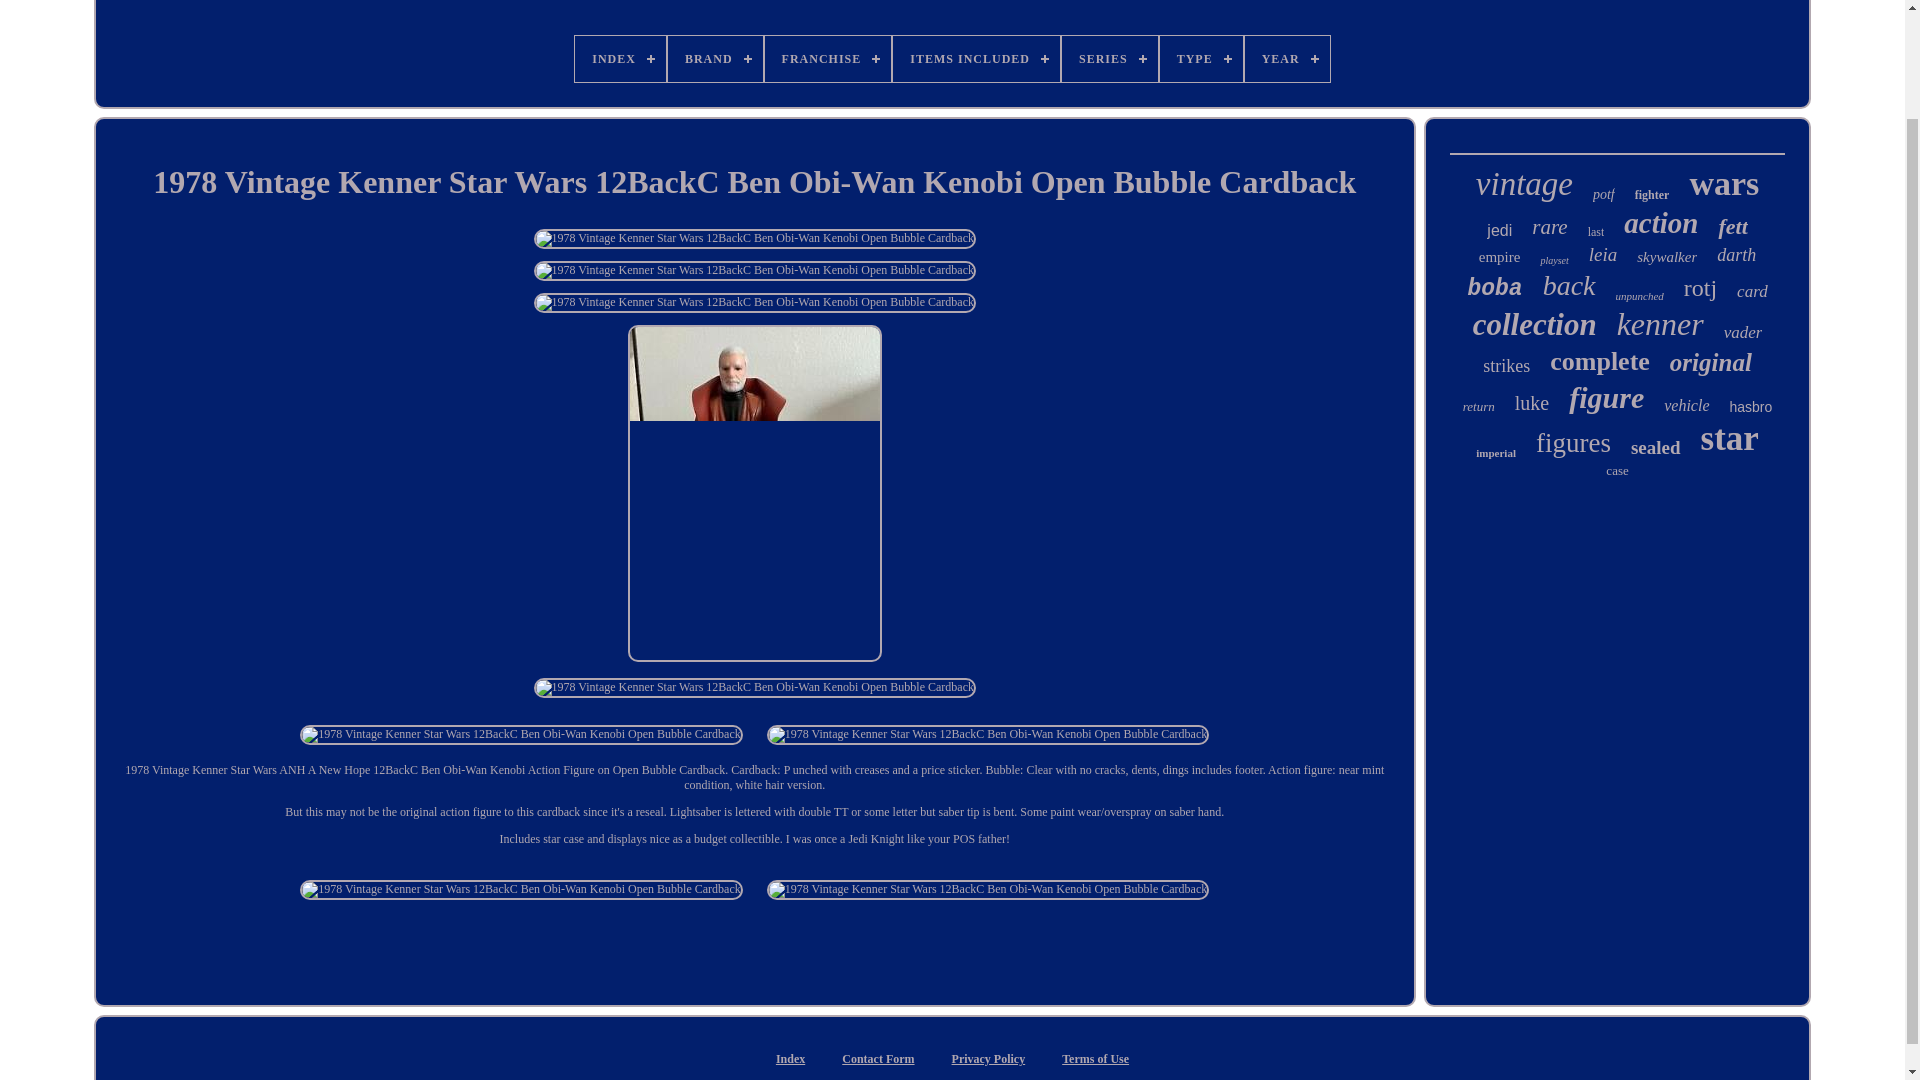  What do you see at coordinates (828, 58) in the screenshot?
I see `FRANCHISE` at bounding box center [828, 58].